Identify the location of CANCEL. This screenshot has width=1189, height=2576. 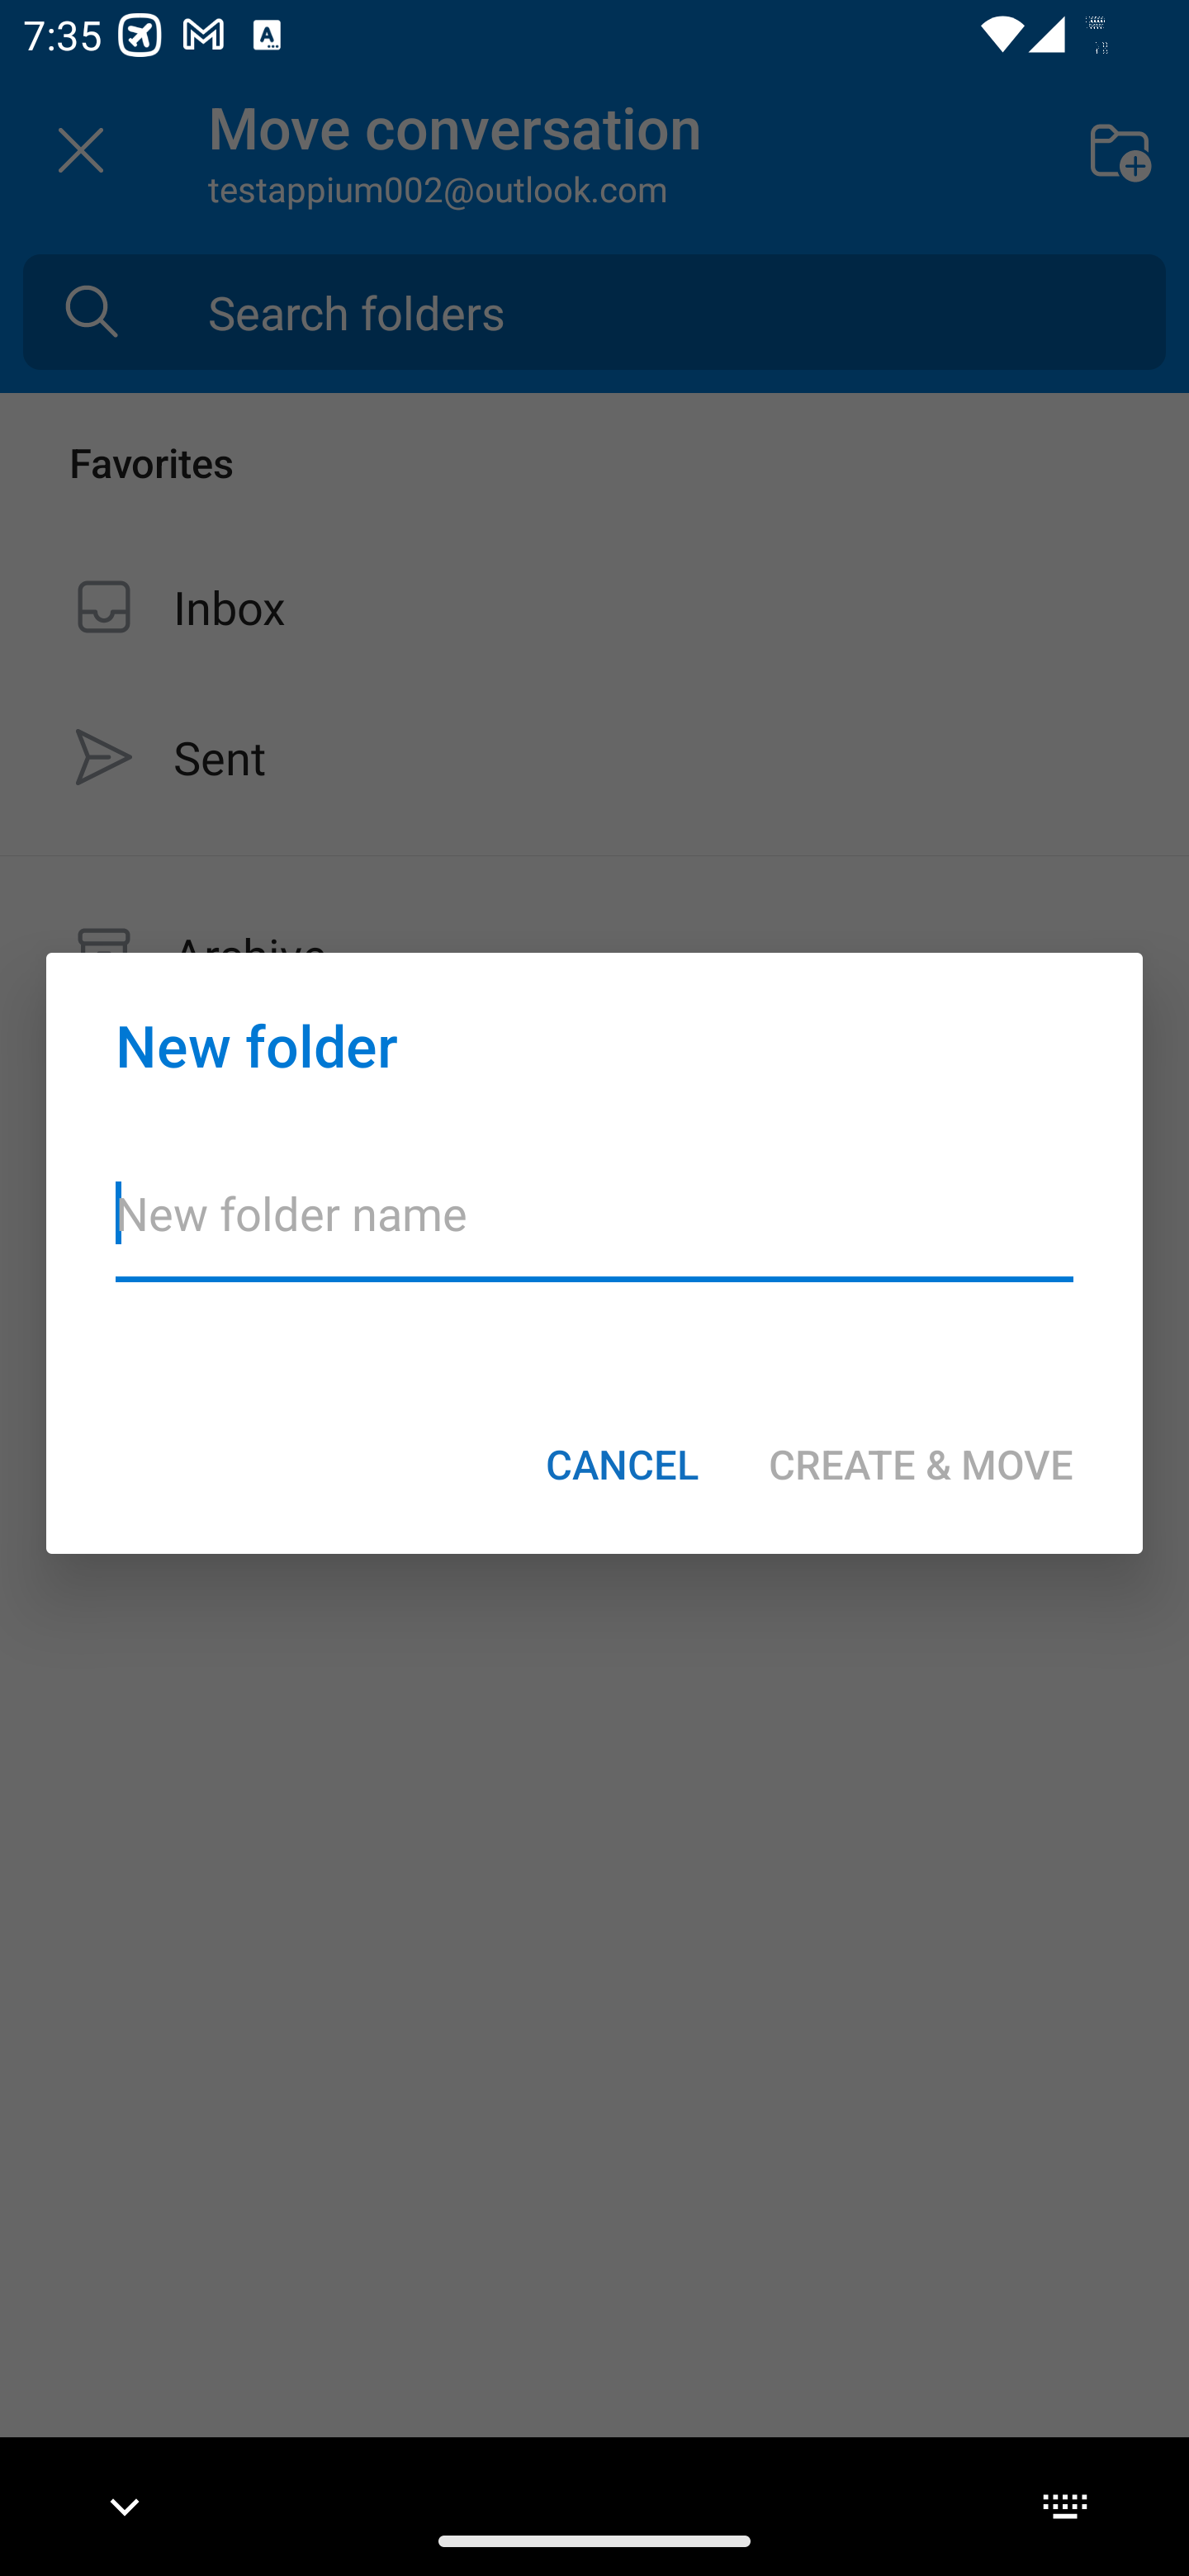
(623, 1464).